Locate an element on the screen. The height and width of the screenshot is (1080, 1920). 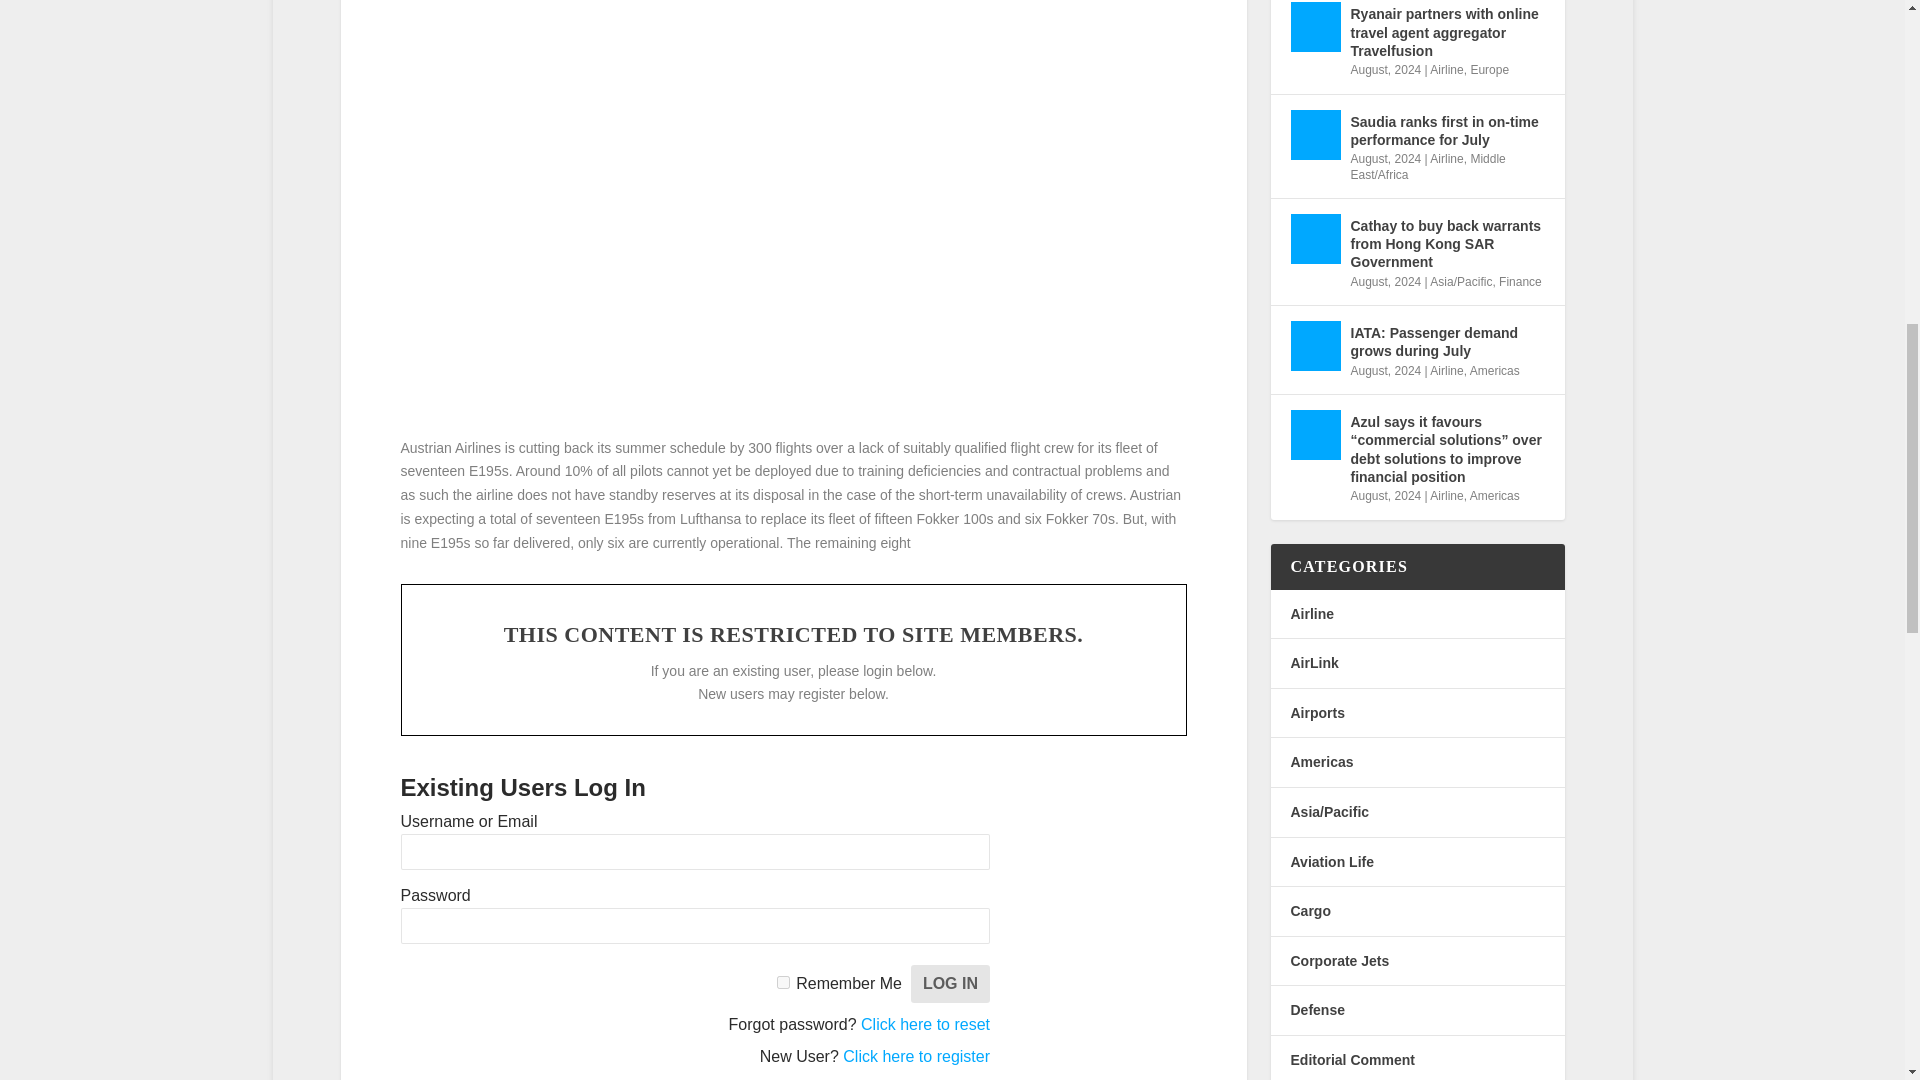
Saudia ranks first in on-time performance for July is located at coordinates (1315, 134).